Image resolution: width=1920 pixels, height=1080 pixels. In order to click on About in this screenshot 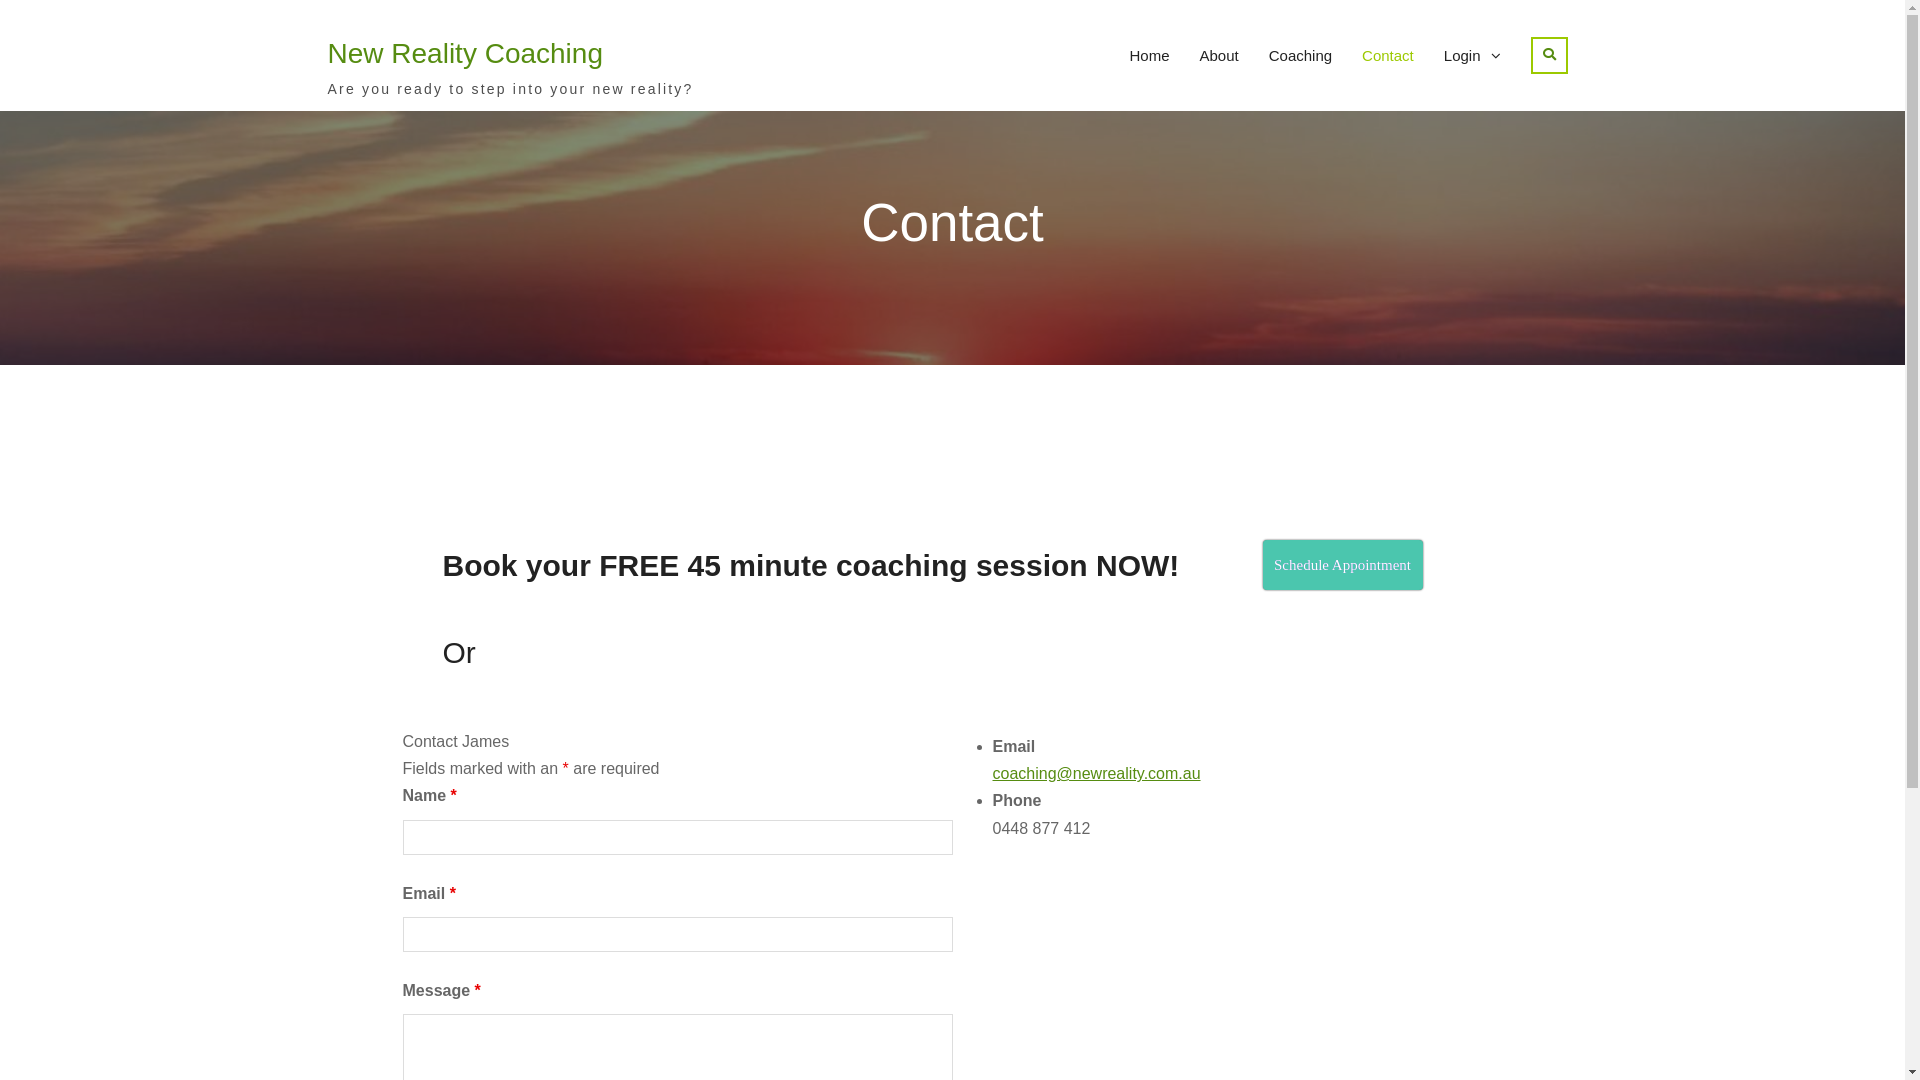, I will do `click(1218, 56)`.